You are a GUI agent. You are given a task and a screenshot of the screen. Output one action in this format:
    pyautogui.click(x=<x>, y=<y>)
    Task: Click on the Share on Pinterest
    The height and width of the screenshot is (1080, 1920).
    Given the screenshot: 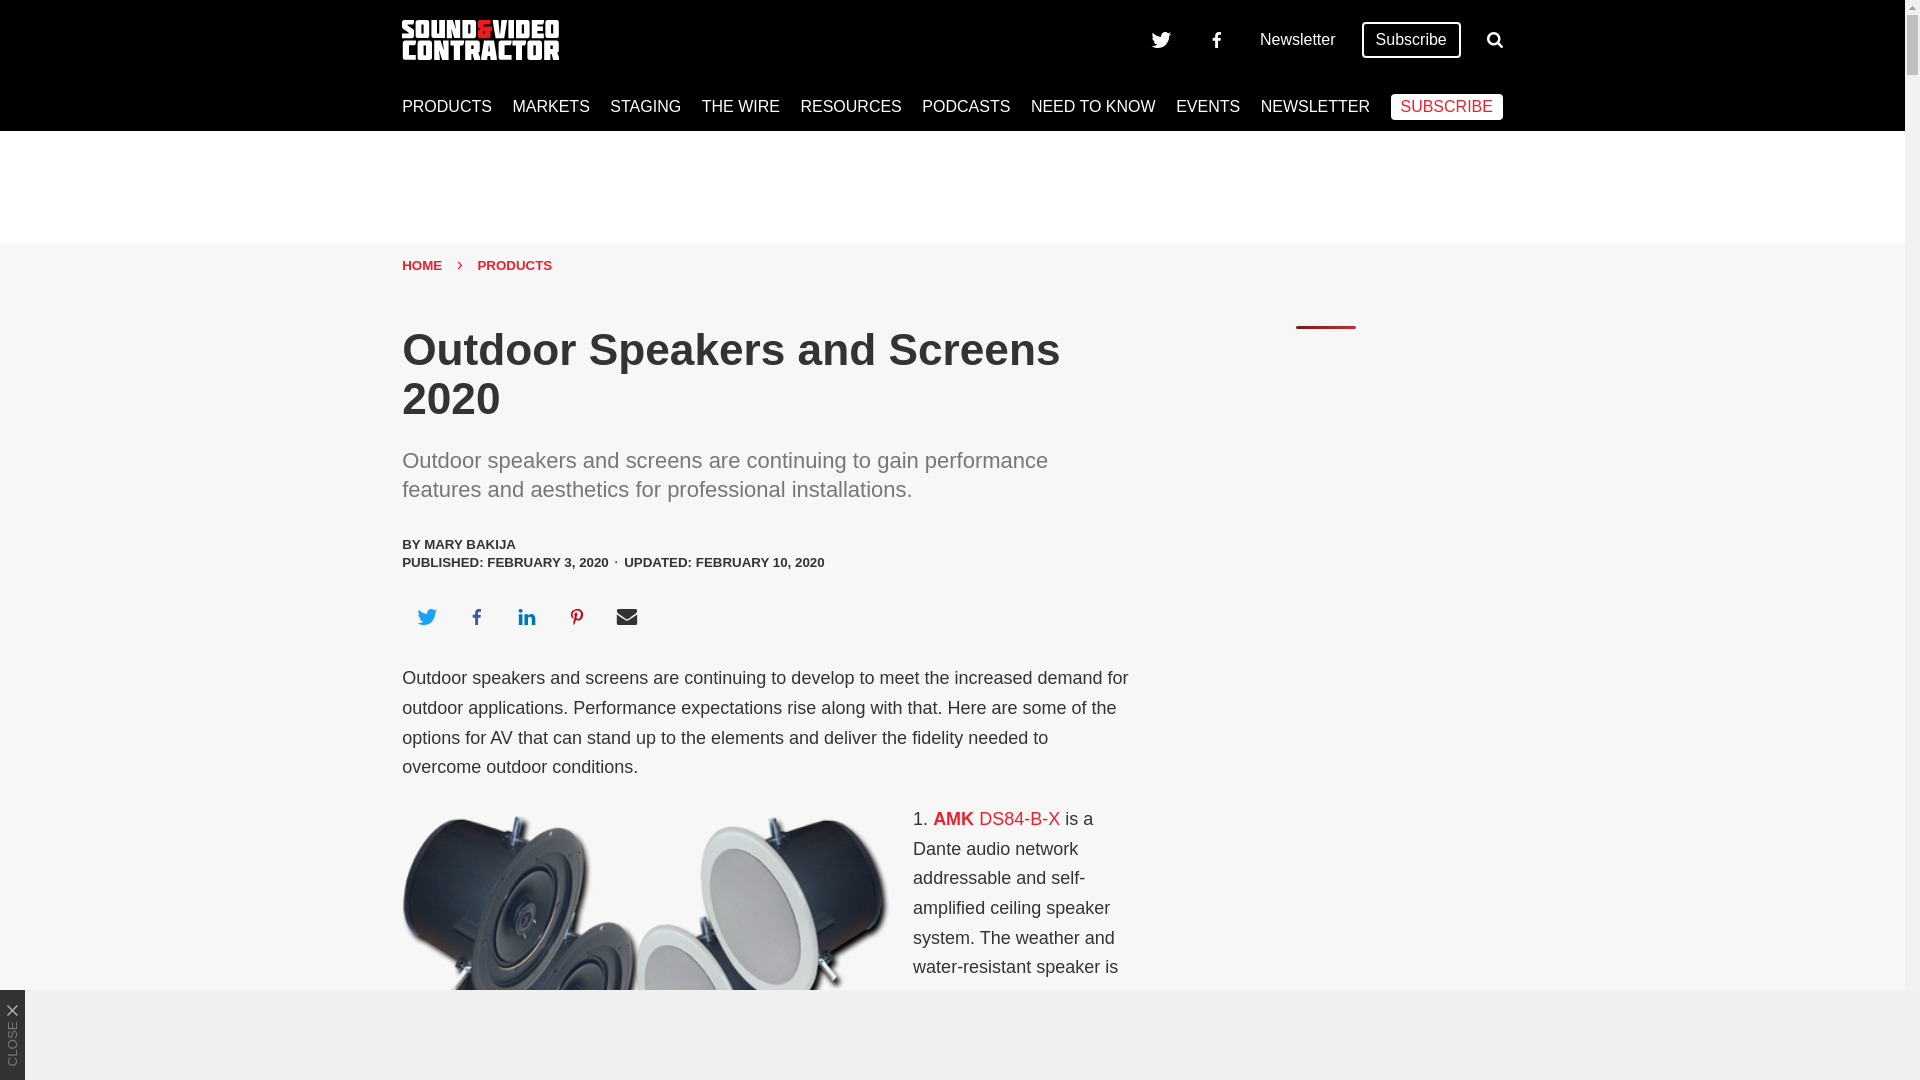 What is the action you would take?
    pyautogui.click(x=577, y=616)
    